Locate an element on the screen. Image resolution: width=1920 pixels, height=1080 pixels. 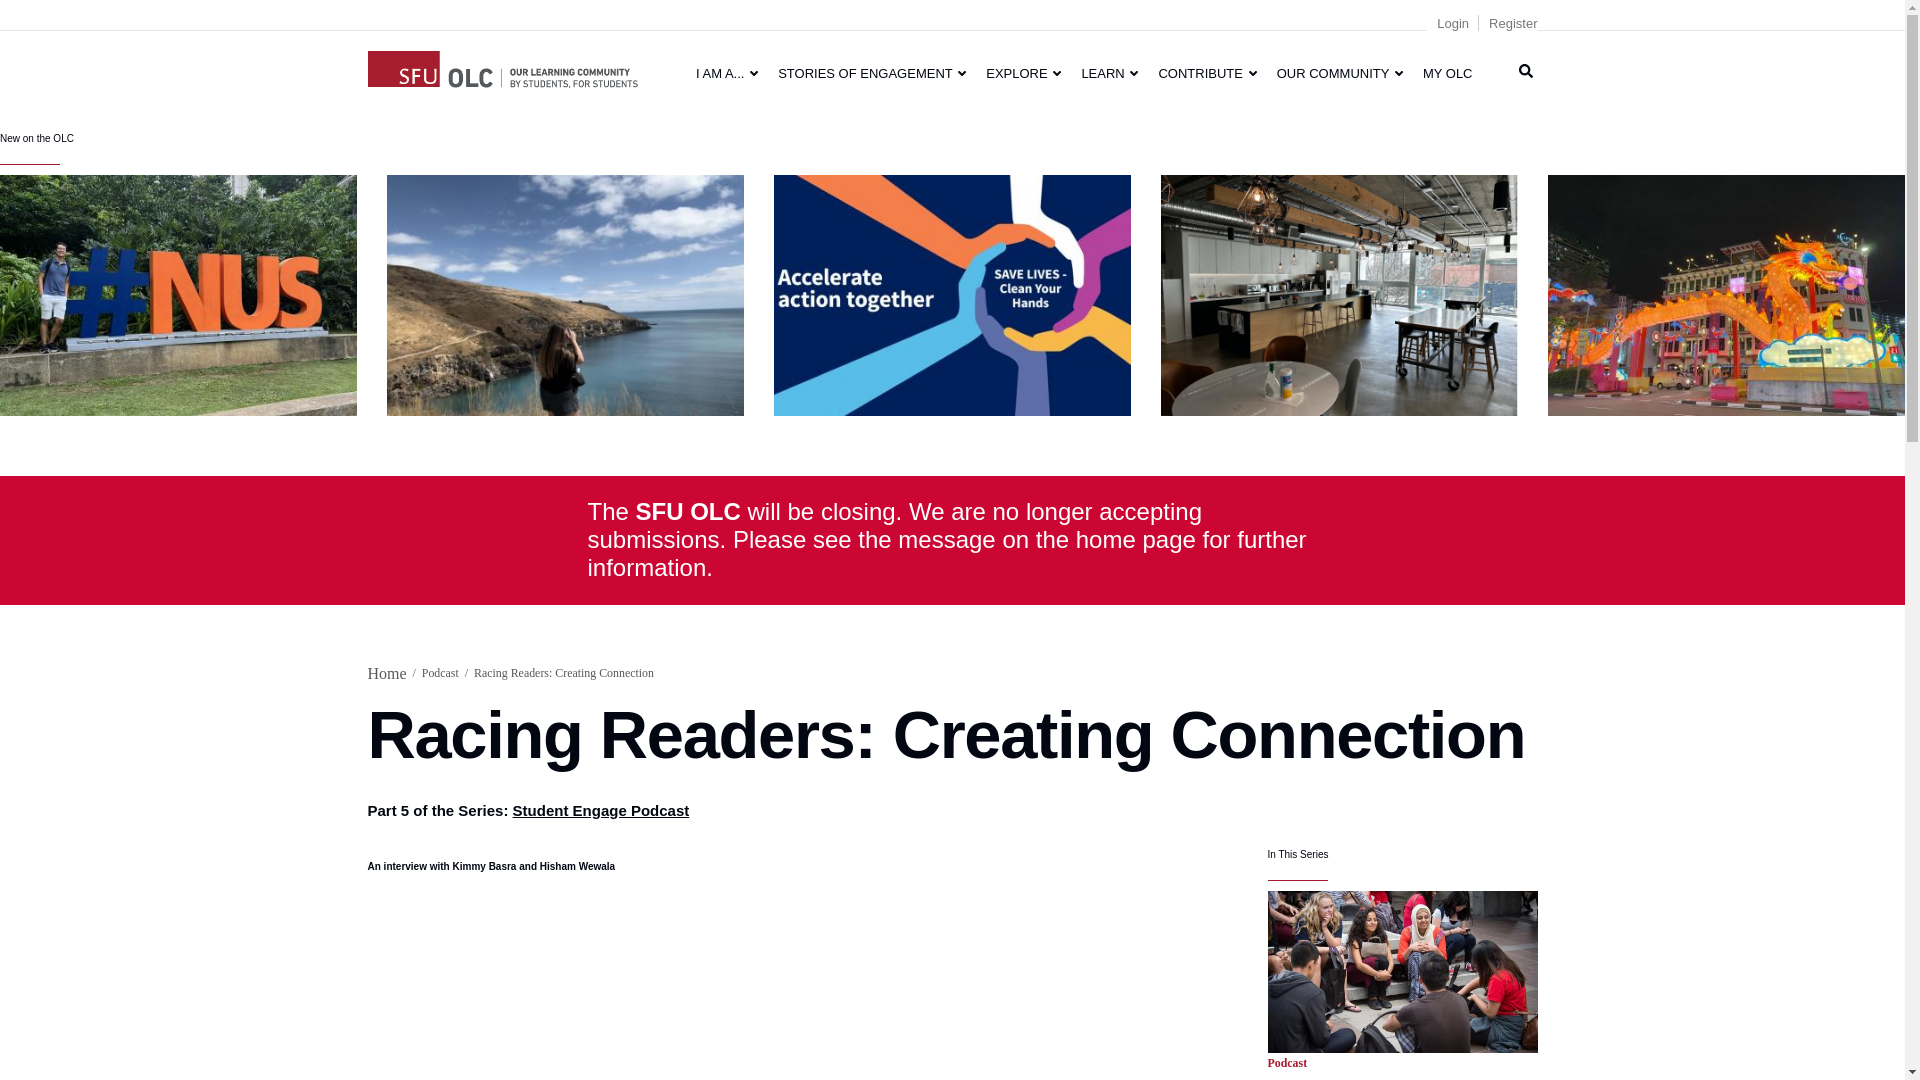
I AM A... is located at coordinates (726, 73).